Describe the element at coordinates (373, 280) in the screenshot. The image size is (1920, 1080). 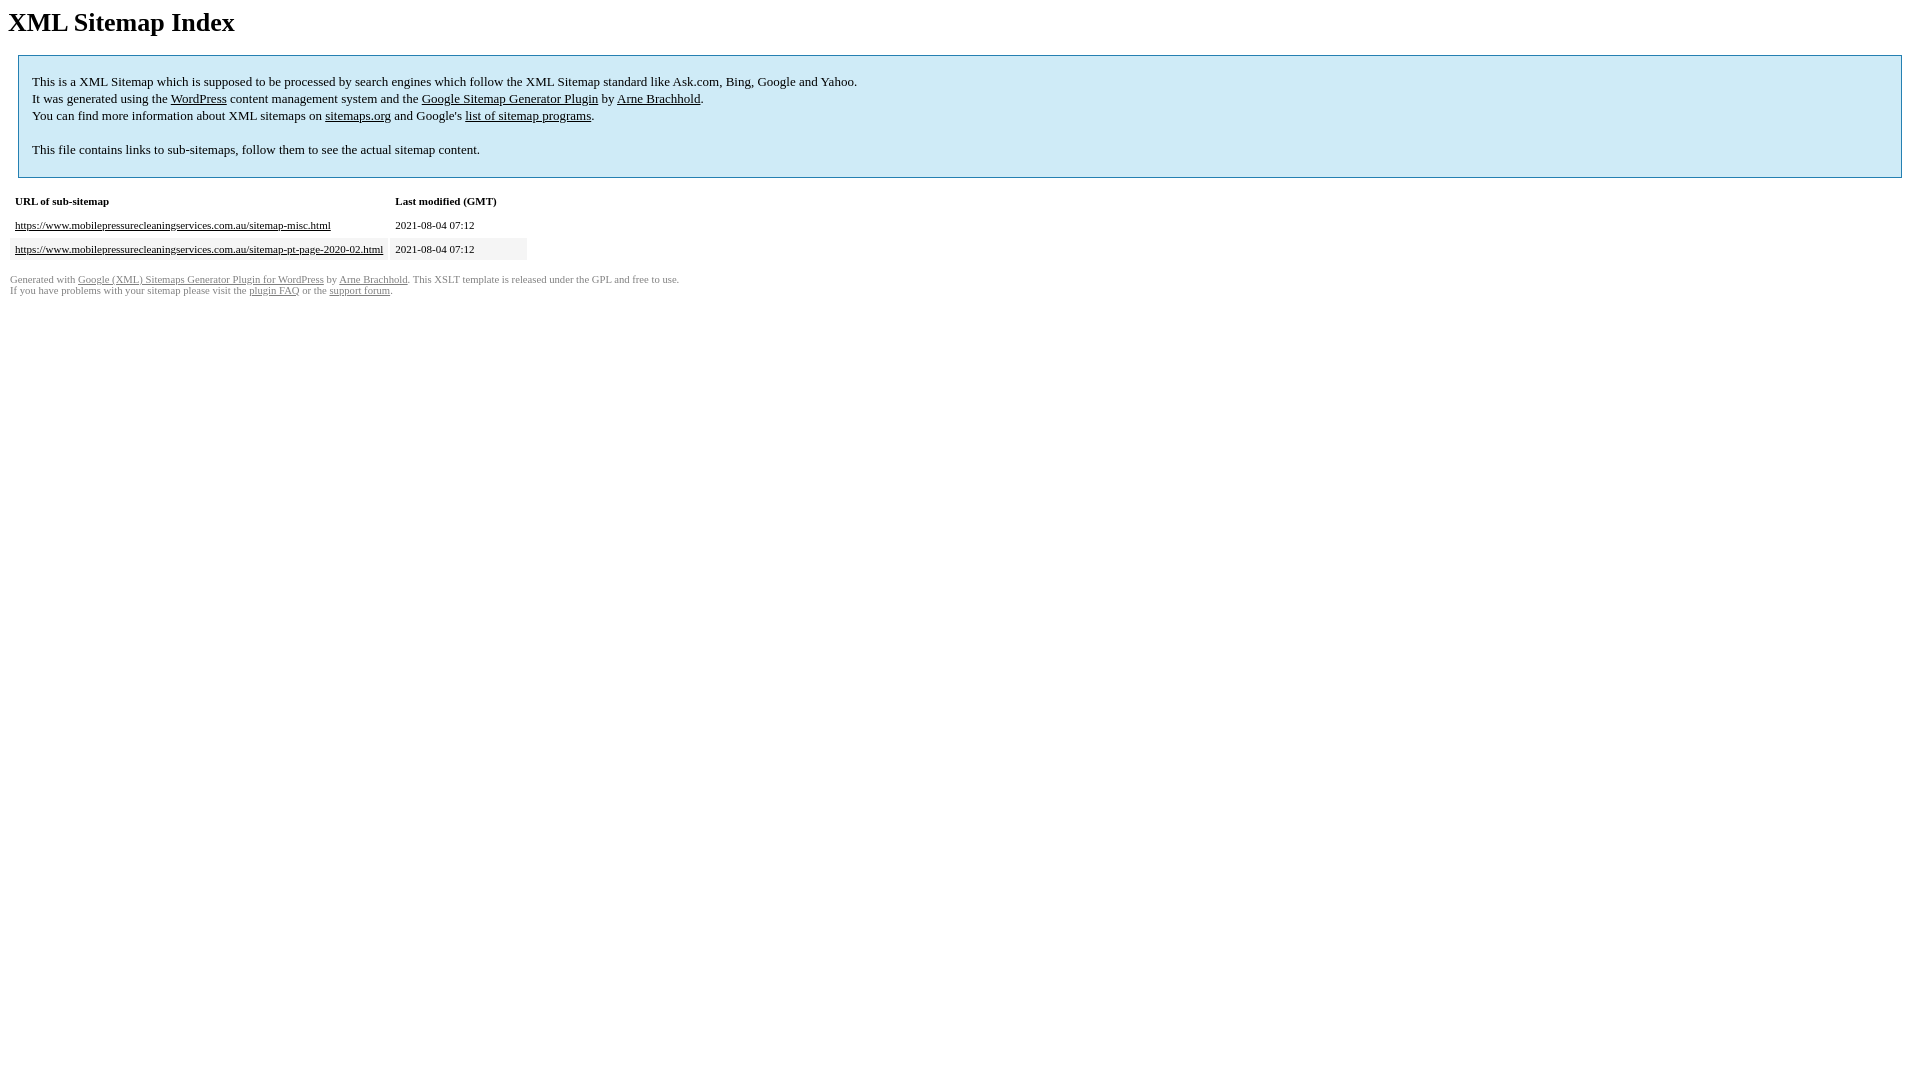
I see `Arne Brachhold` at that location.